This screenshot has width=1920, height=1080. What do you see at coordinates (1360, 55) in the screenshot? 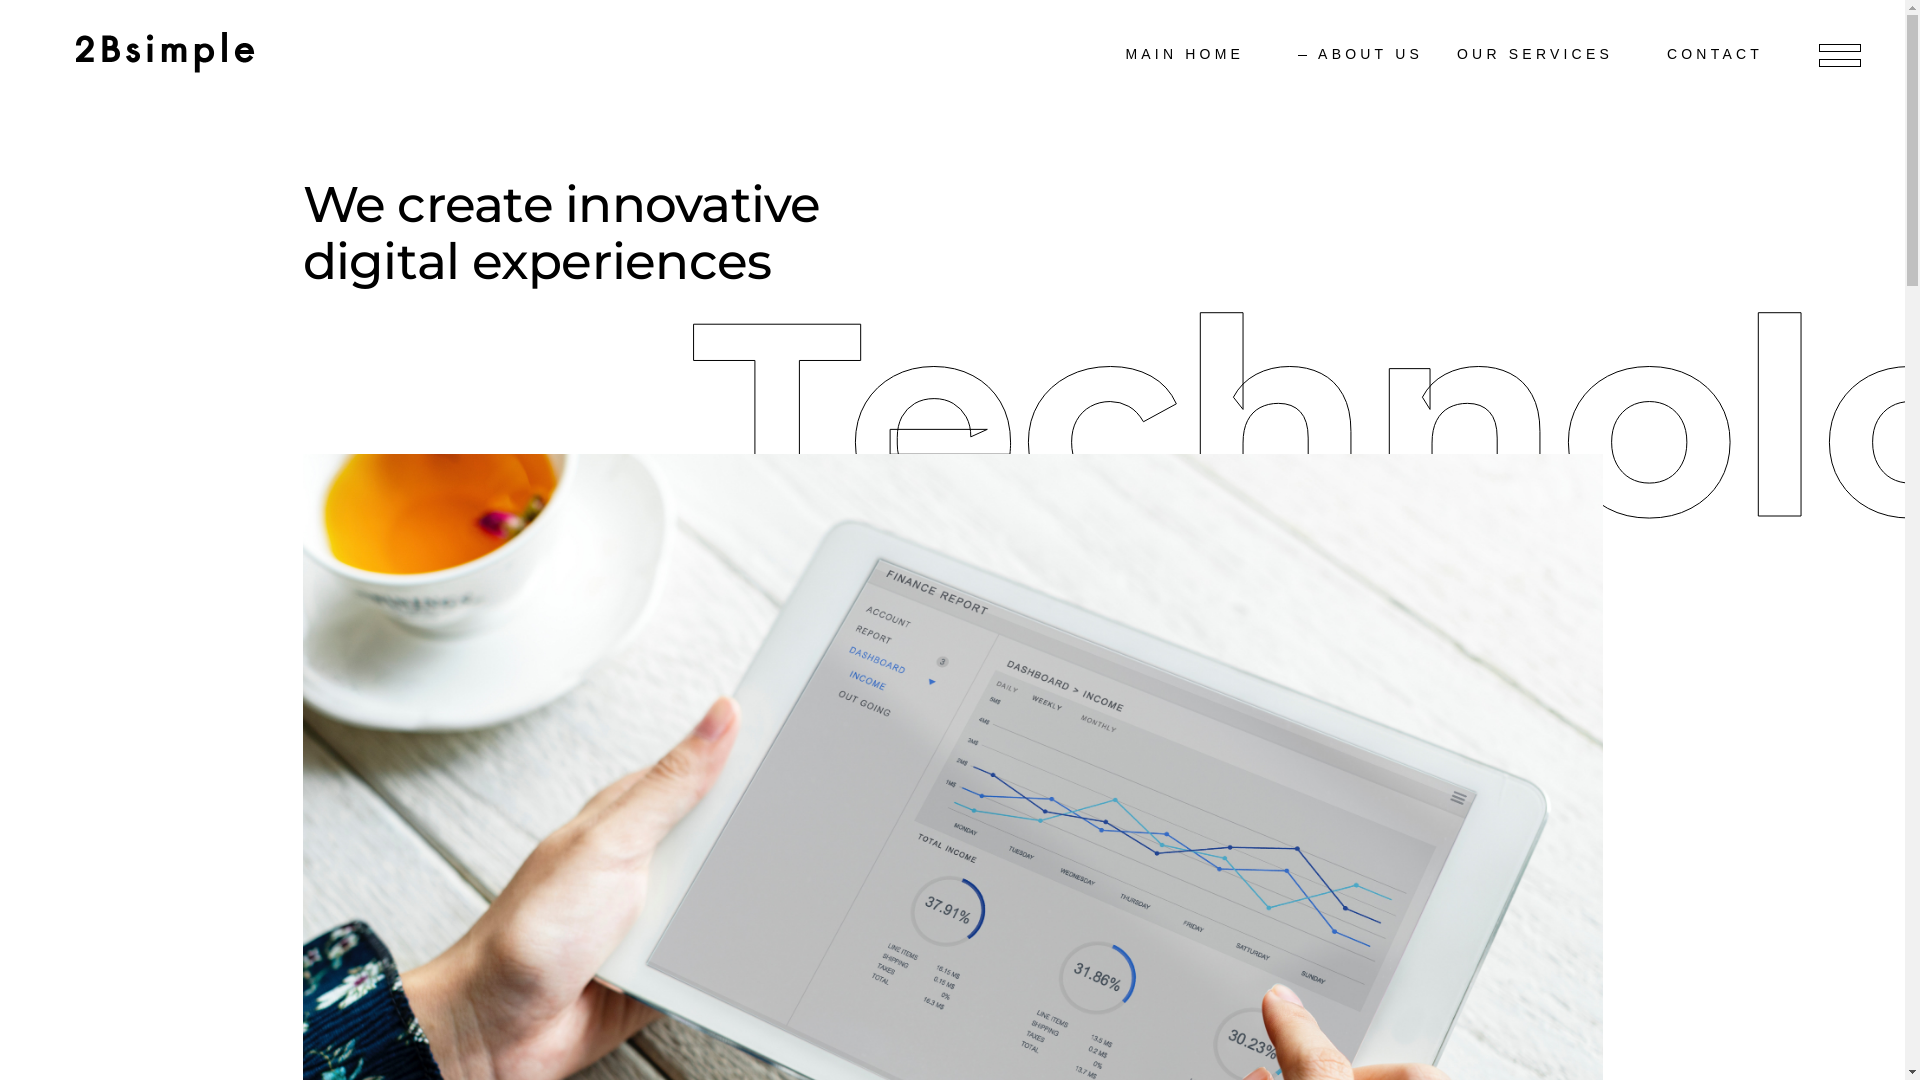
I see `ABOUT US` at bounding box center [1360, 55].